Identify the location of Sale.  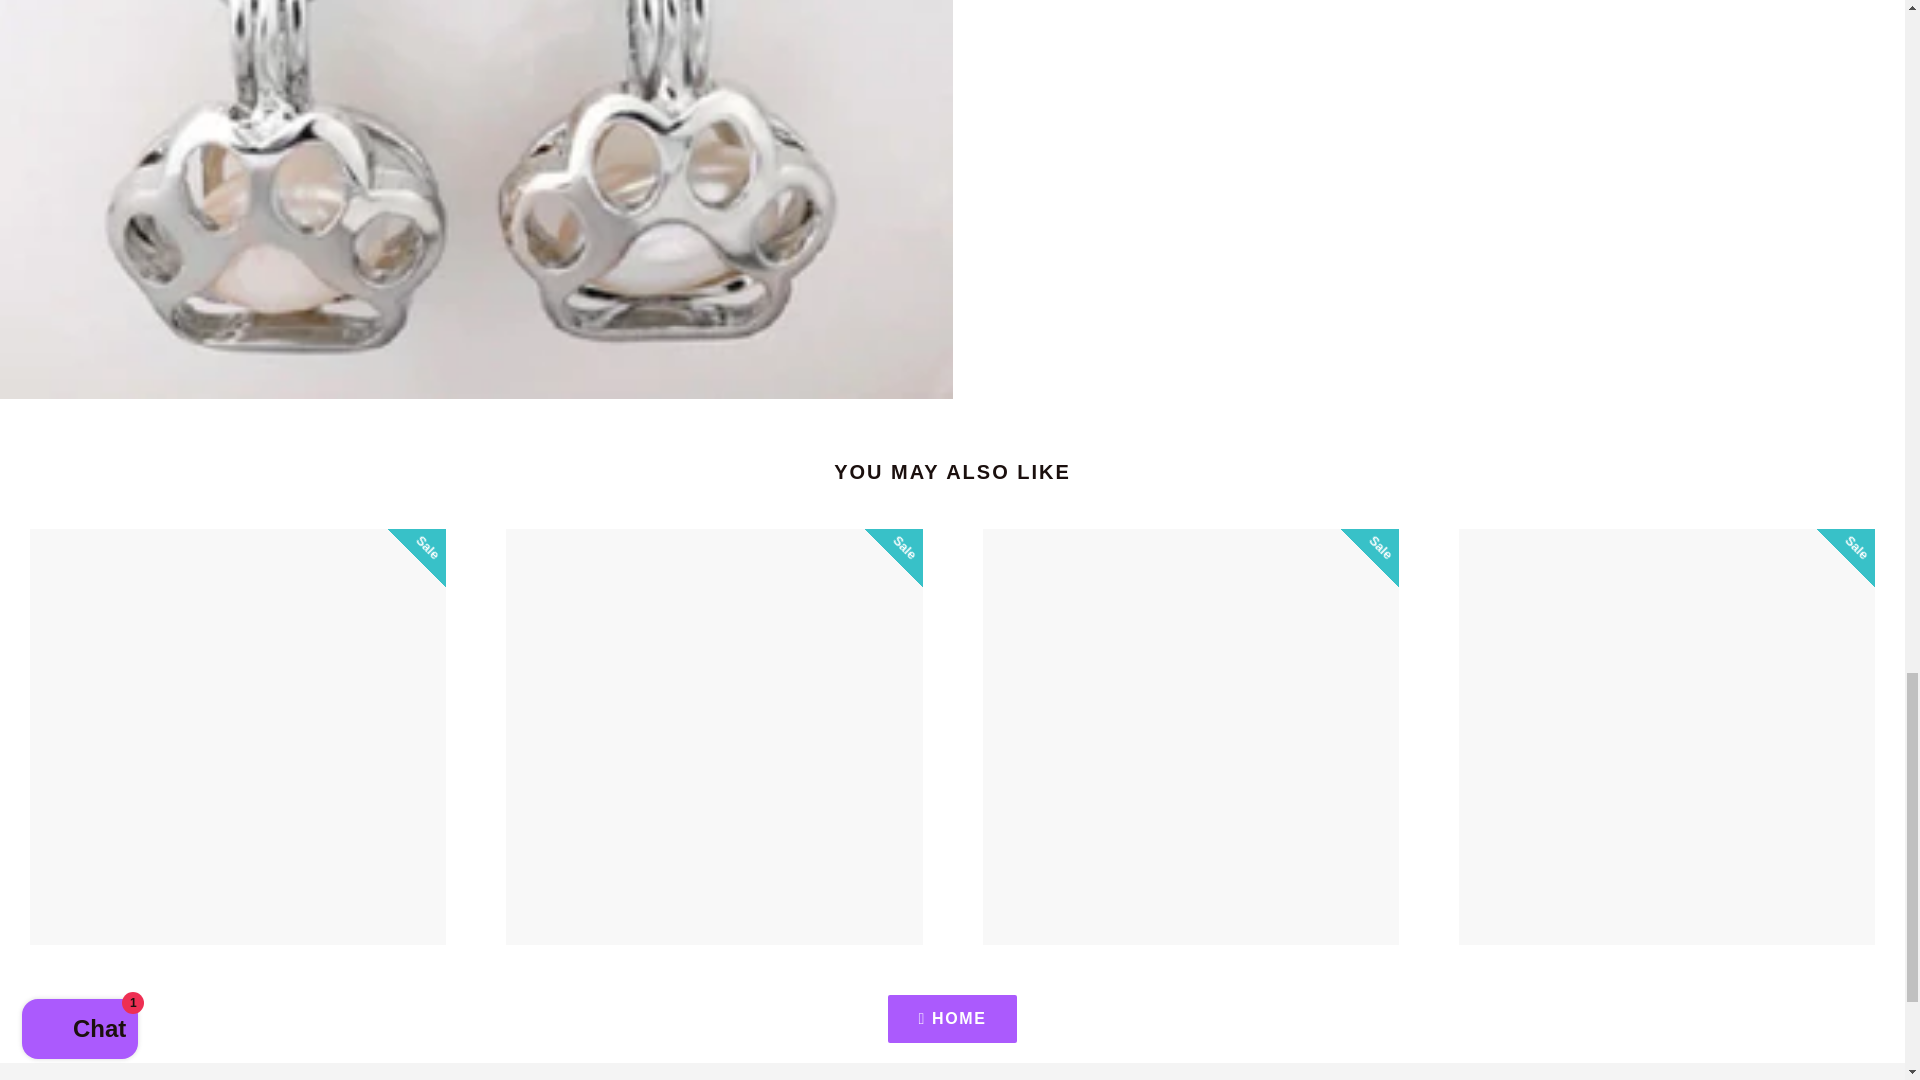
(238, 737).